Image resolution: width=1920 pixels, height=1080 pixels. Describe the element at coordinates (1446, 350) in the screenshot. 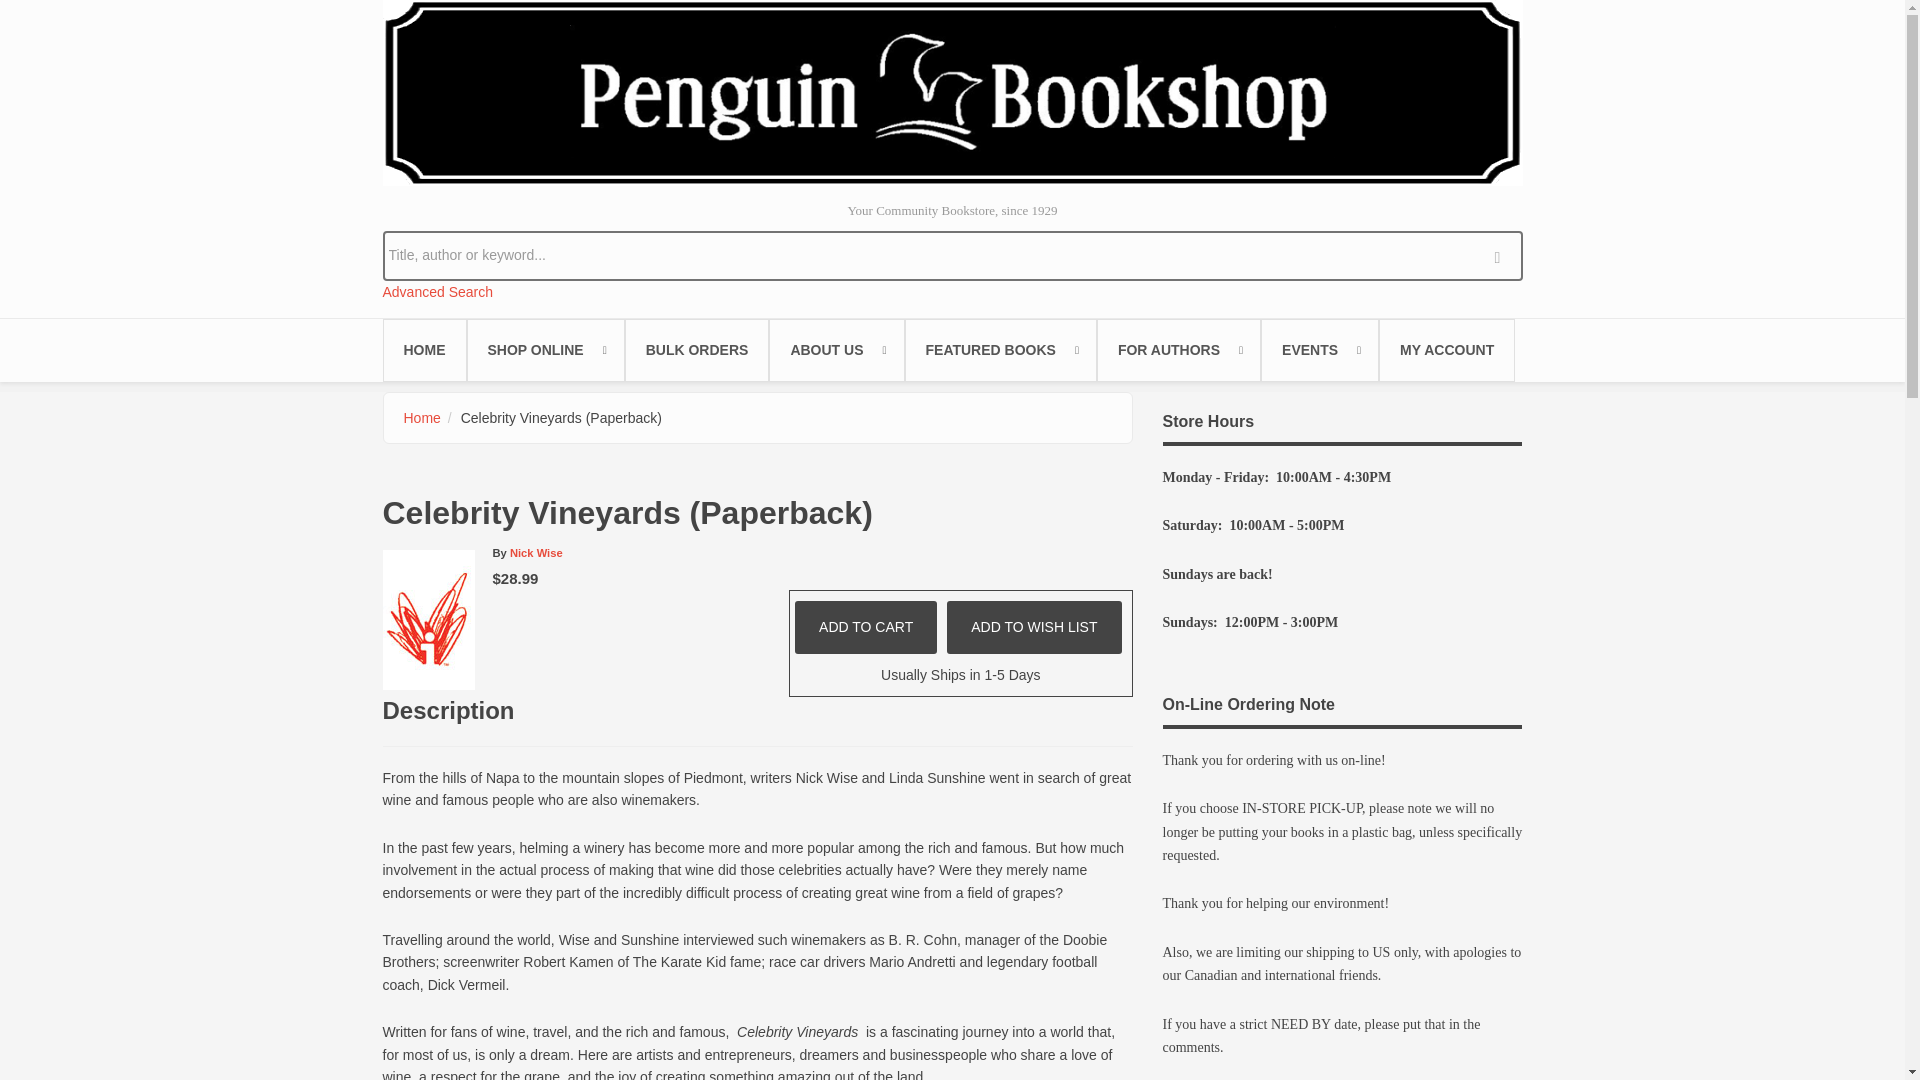

I see `MY ACCOUNT` at that location.